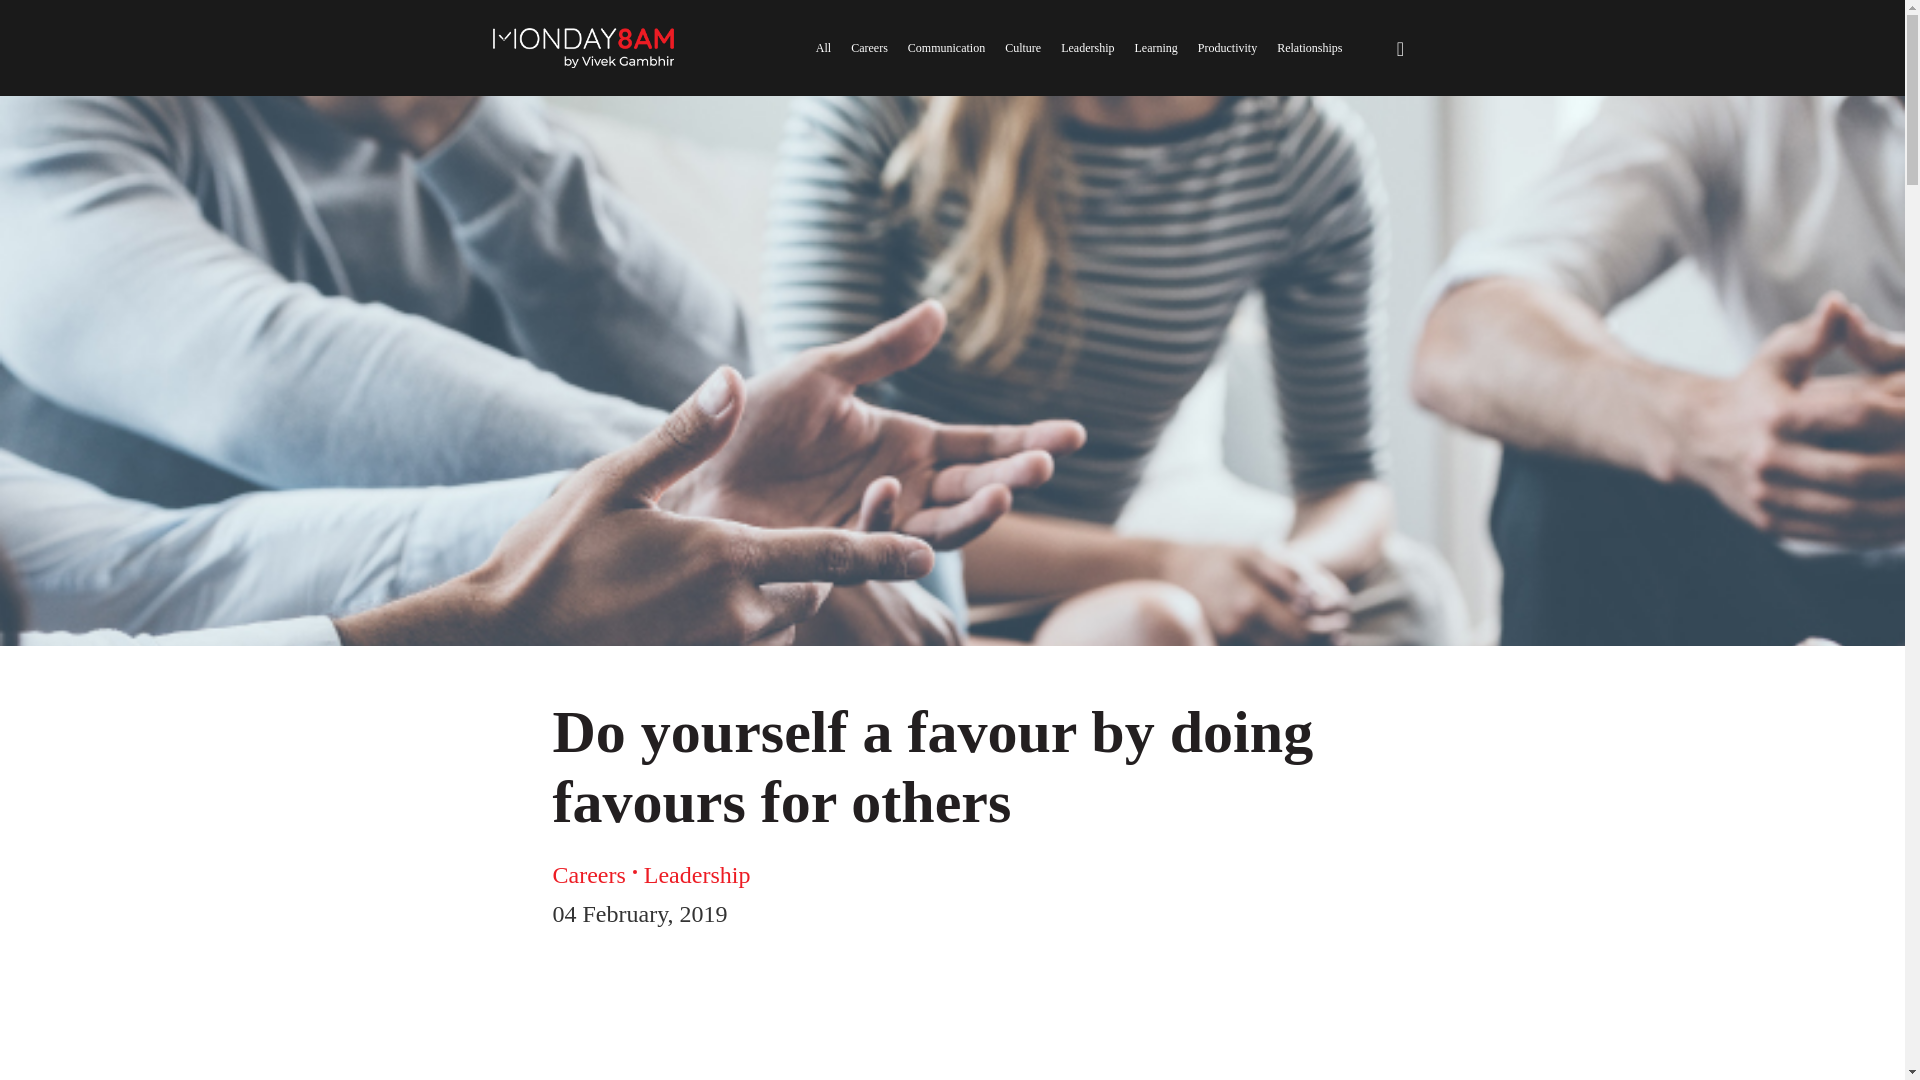 The image size is (1920, 1080). What do you see at coordinates (1155, 48) in the screenshot?
I see `Learning` at bounding box center [1155, 48].